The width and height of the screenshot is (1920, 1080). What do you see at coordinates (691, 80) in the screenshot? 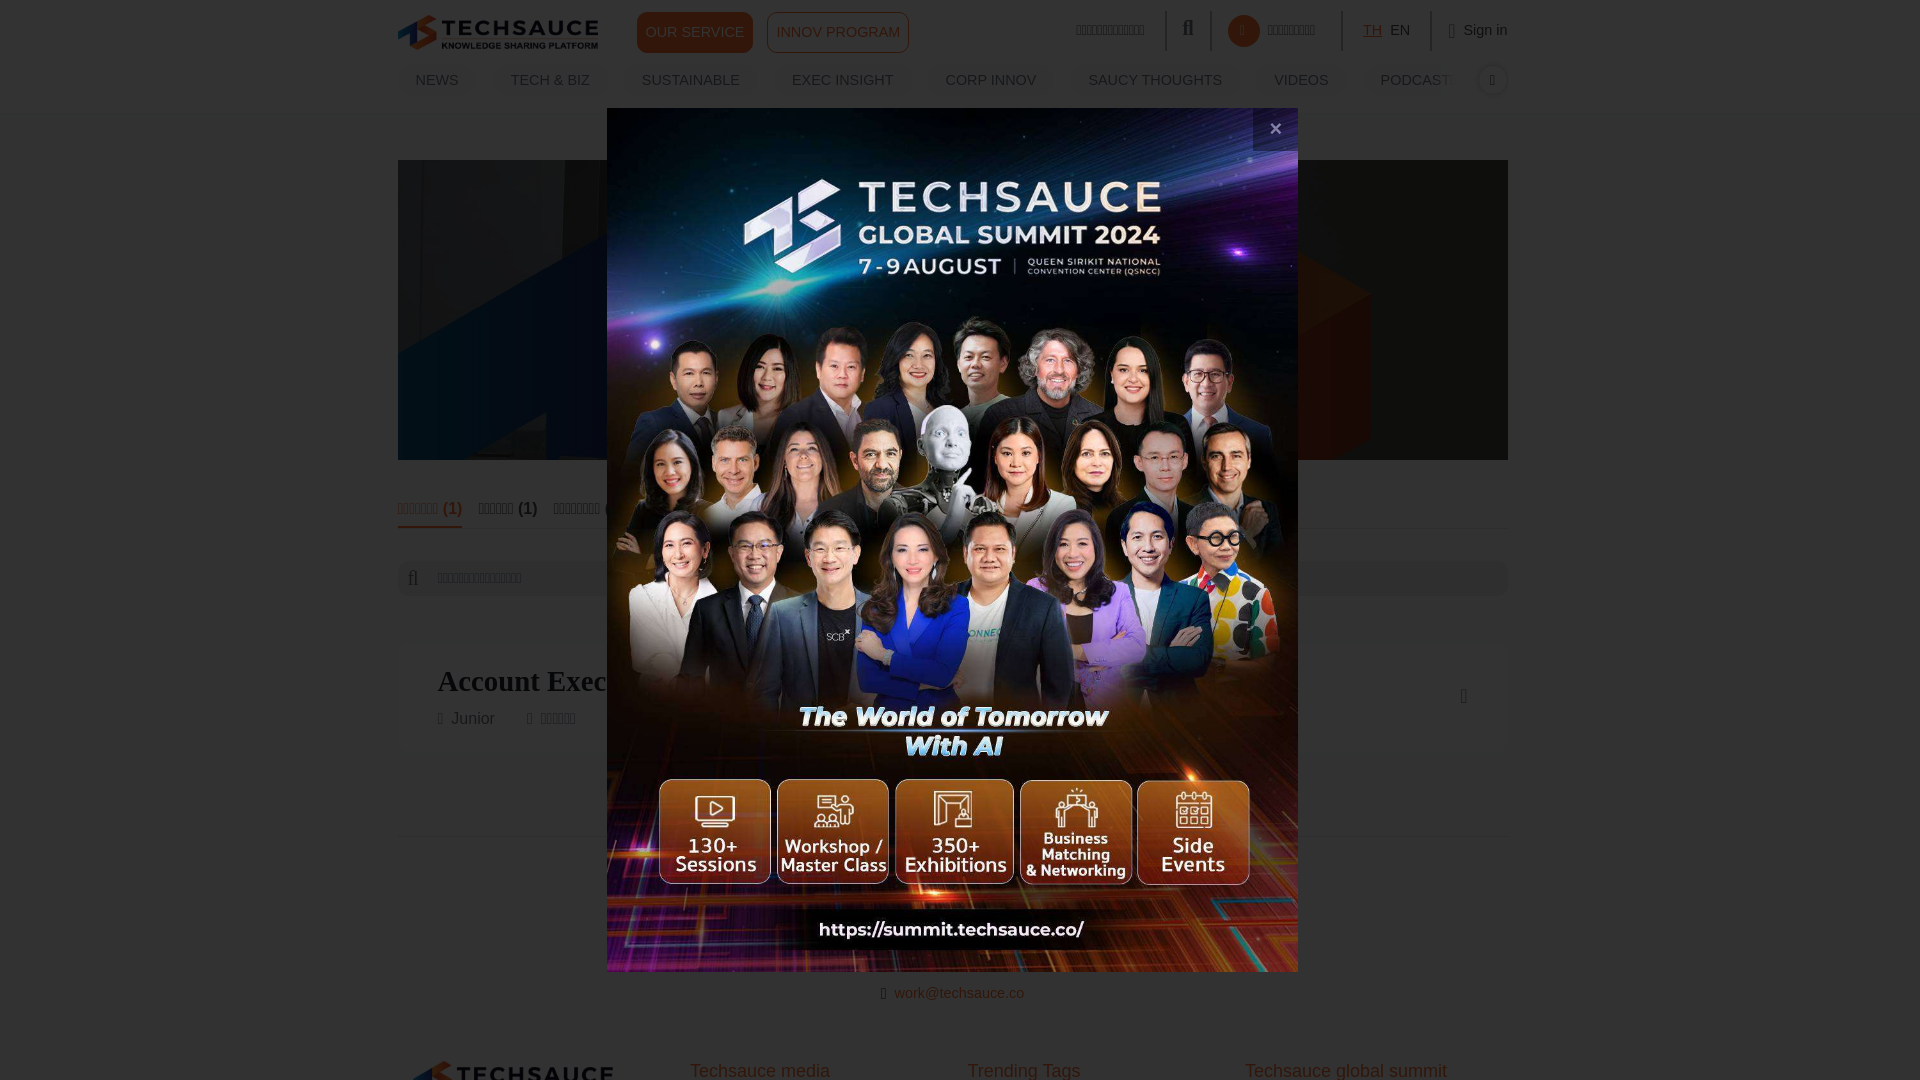
I see `SUSTAINABLE` at bounding box center [691, 80].